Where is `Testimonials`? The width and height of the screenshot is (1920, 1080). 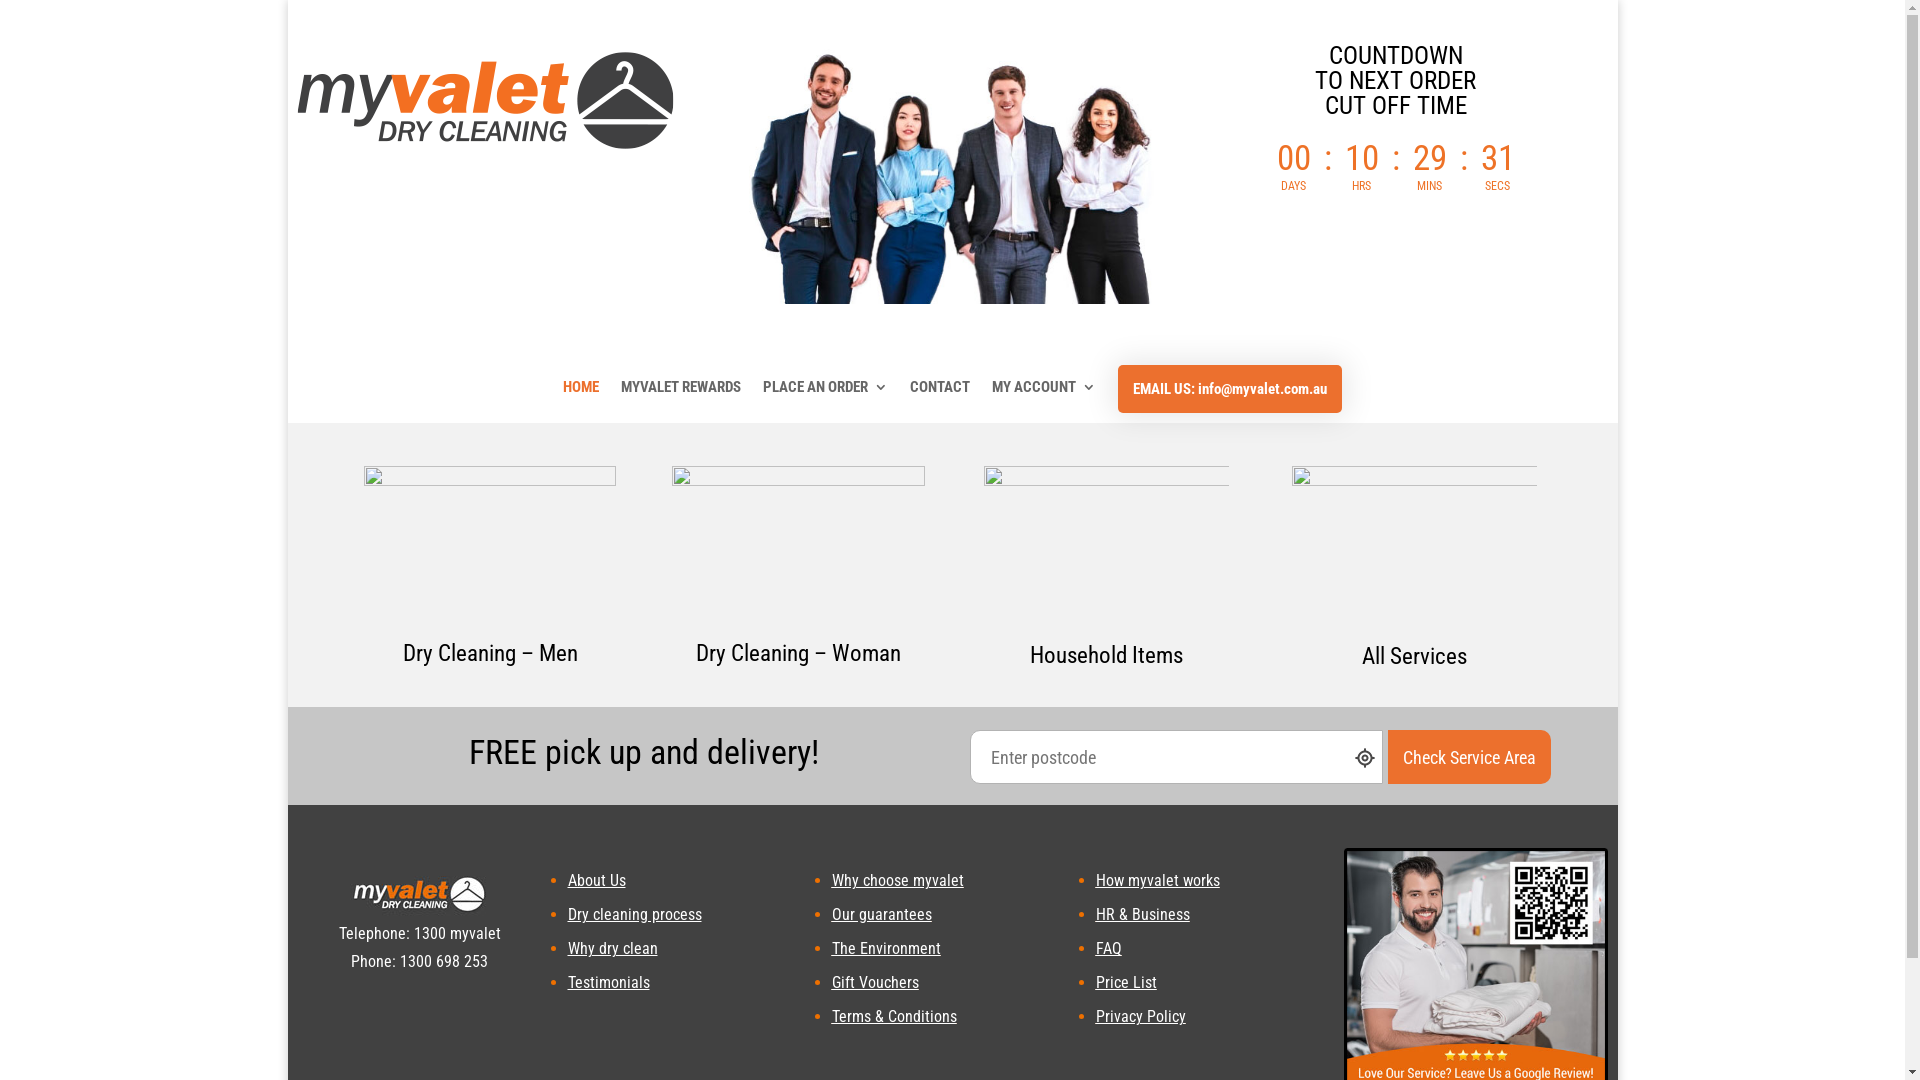
Testimonials is located at coordinates (609, 982).